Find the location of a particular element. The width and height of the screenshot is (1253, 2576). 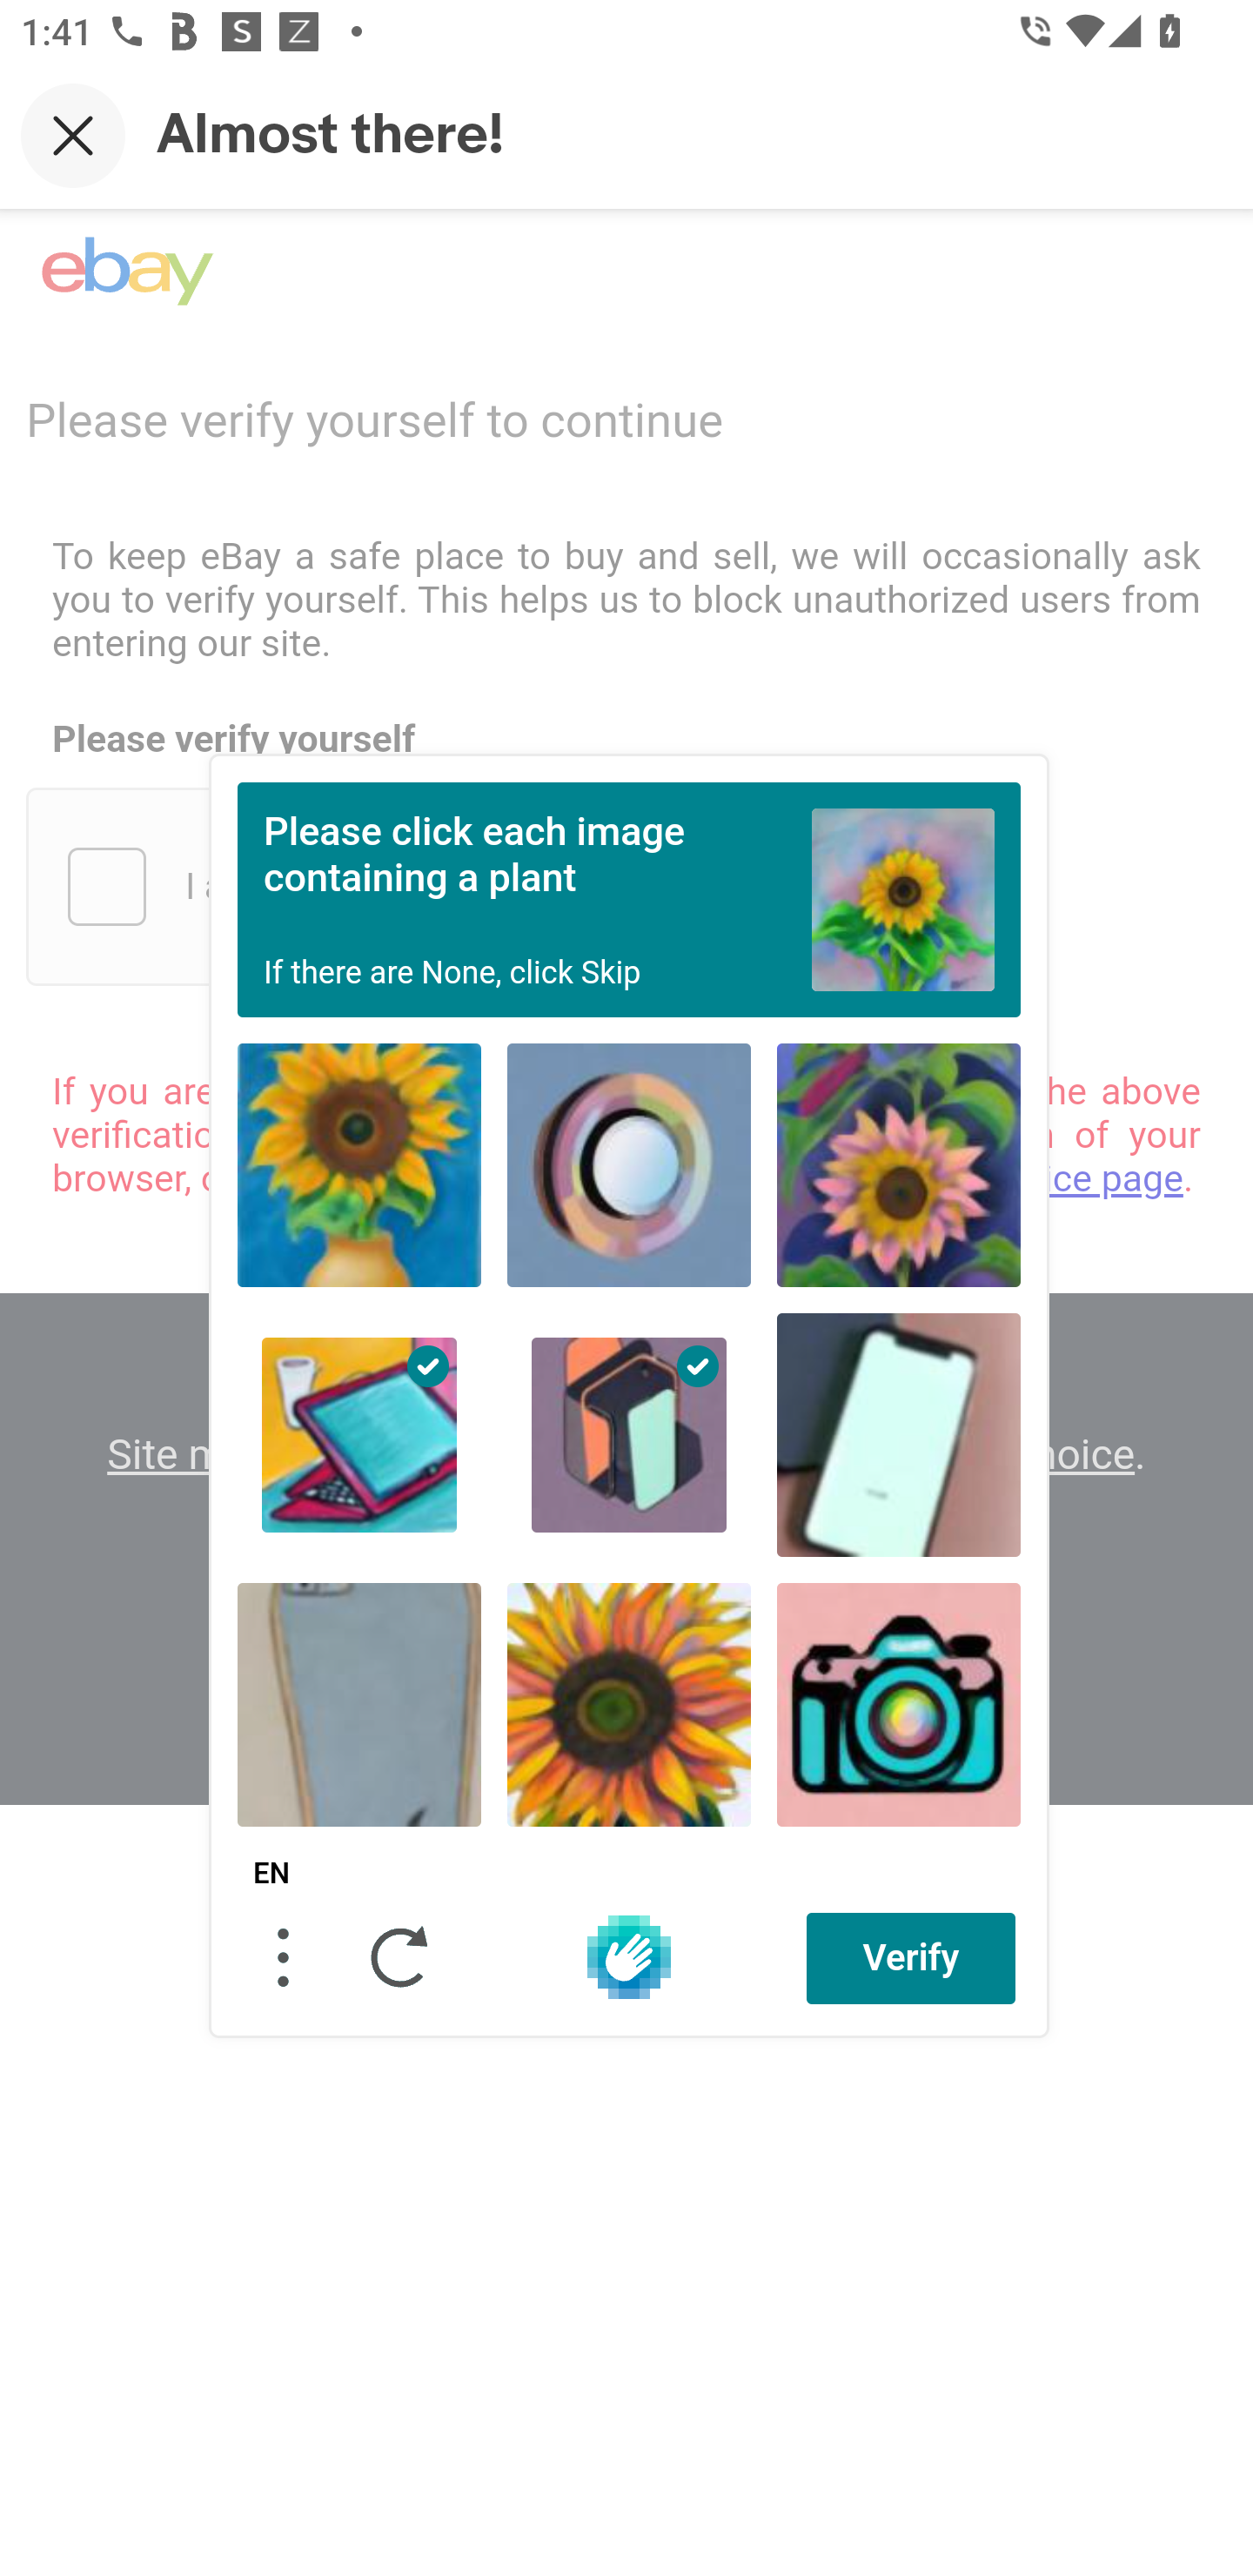

Challenge Image 9 is located at coordinates (898, 1704).